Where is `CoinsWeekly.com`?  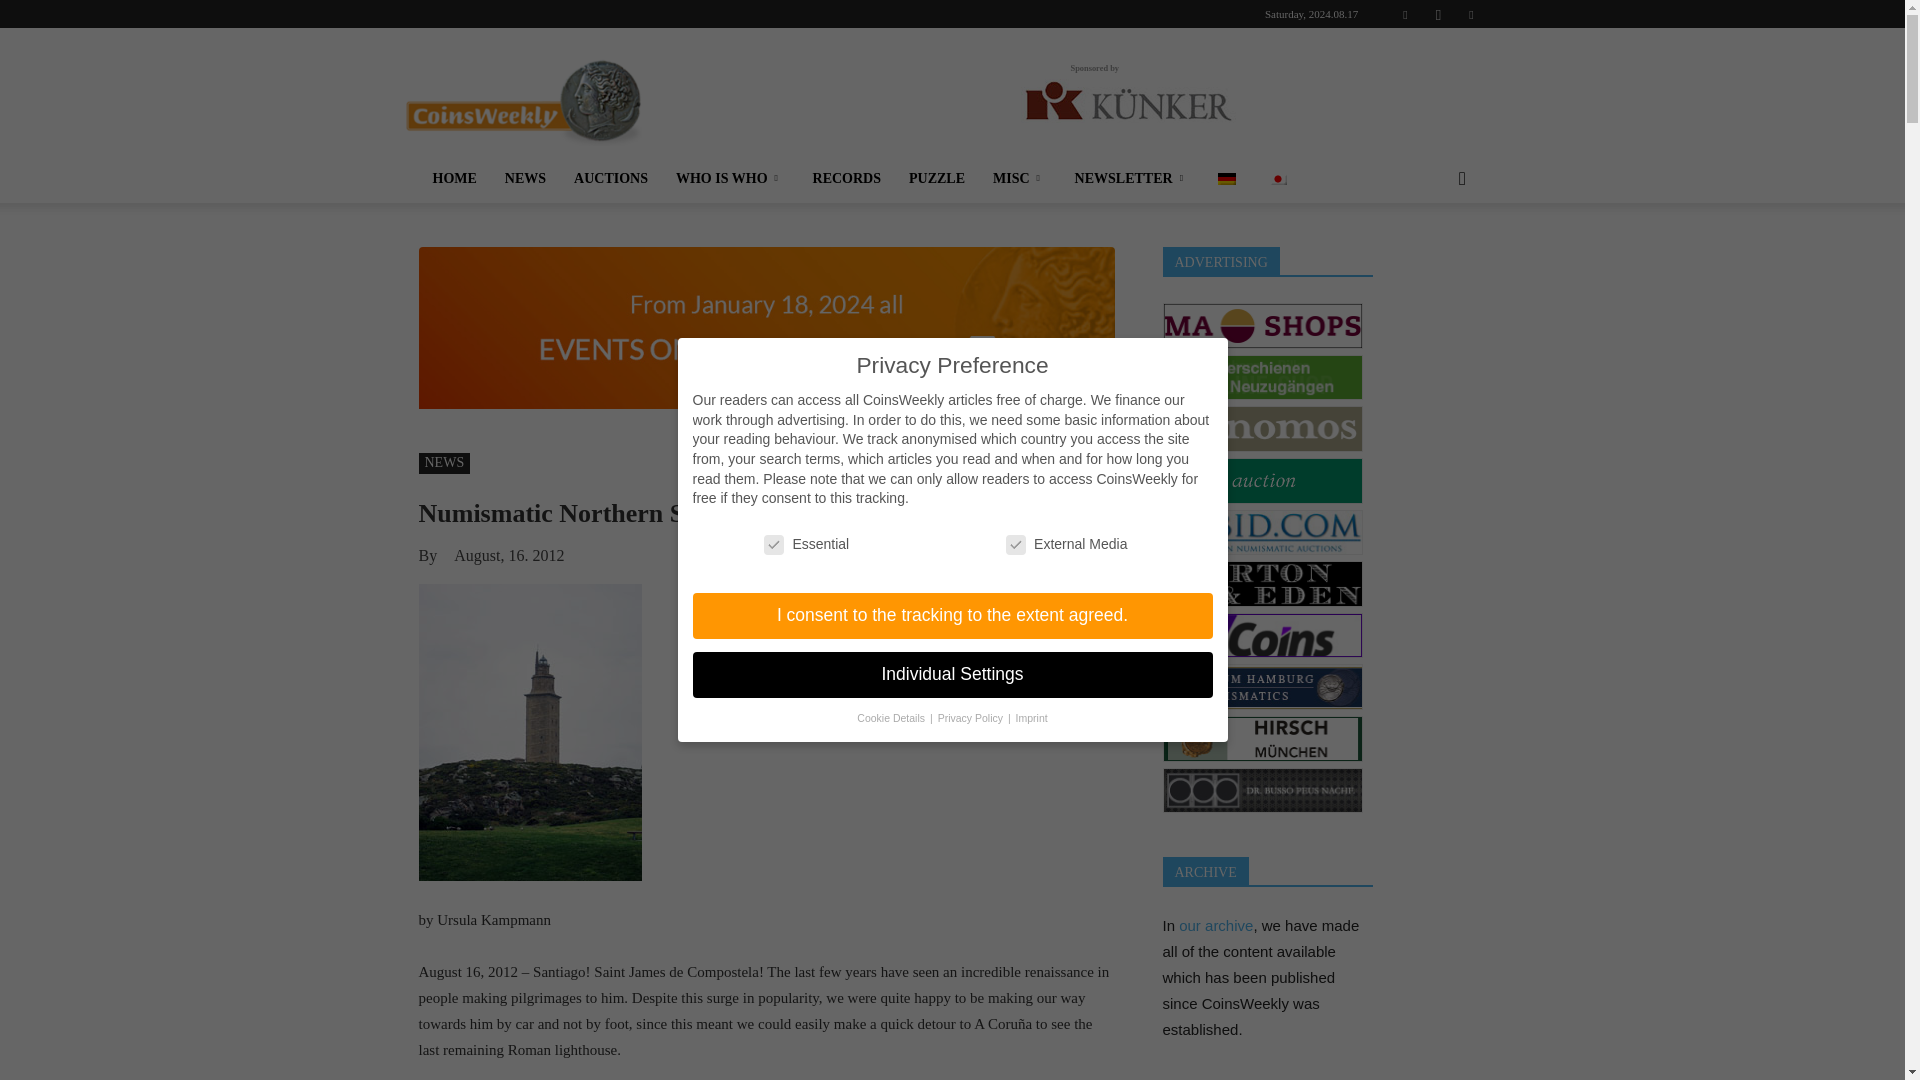 CoinsWeekly.com is located at coordinates (522, 100).